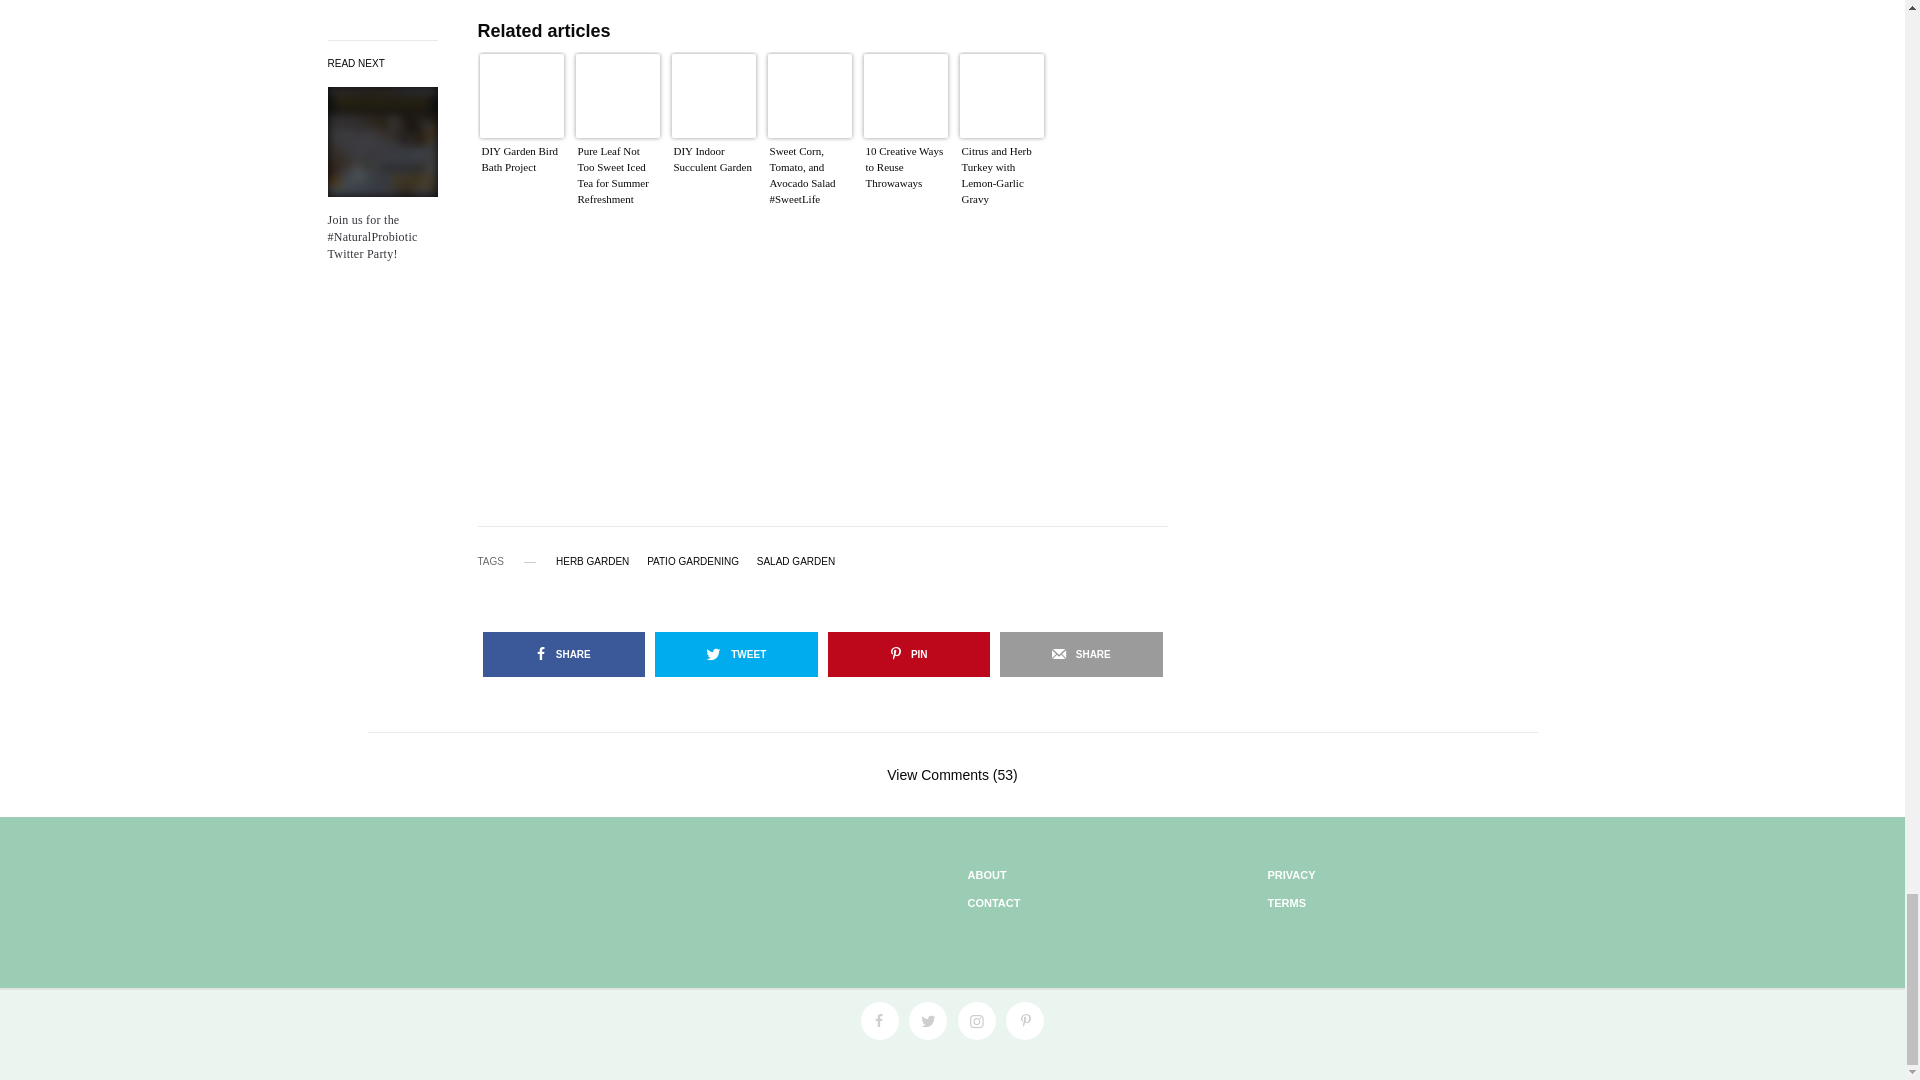 The height and width of the screenshot is (1080, 1920). What do you see at coordinates (796, 562) in the screenshot?
I see `SALAD GARDEN` at bounding box center [796, 562].